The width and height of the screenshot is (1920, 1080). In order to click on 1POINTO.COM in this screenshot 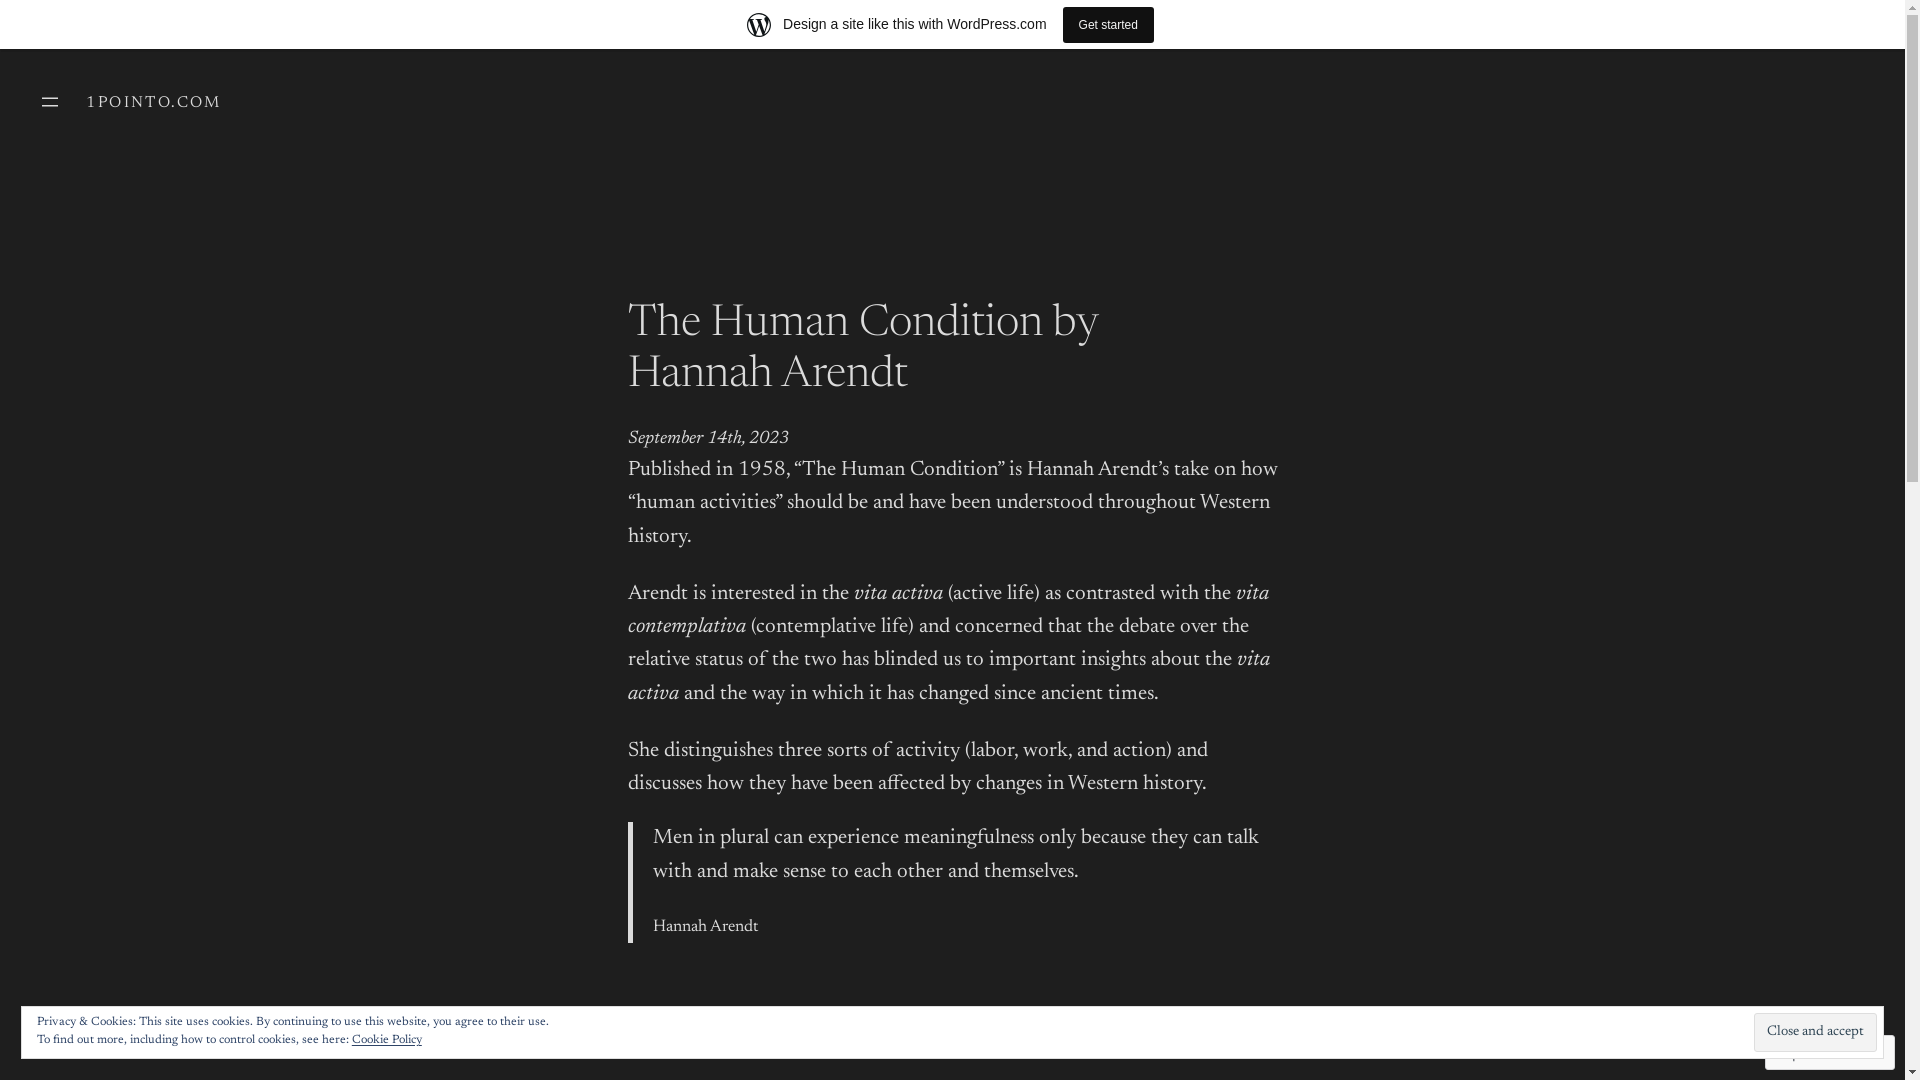, I will do `click(154, 103)`.